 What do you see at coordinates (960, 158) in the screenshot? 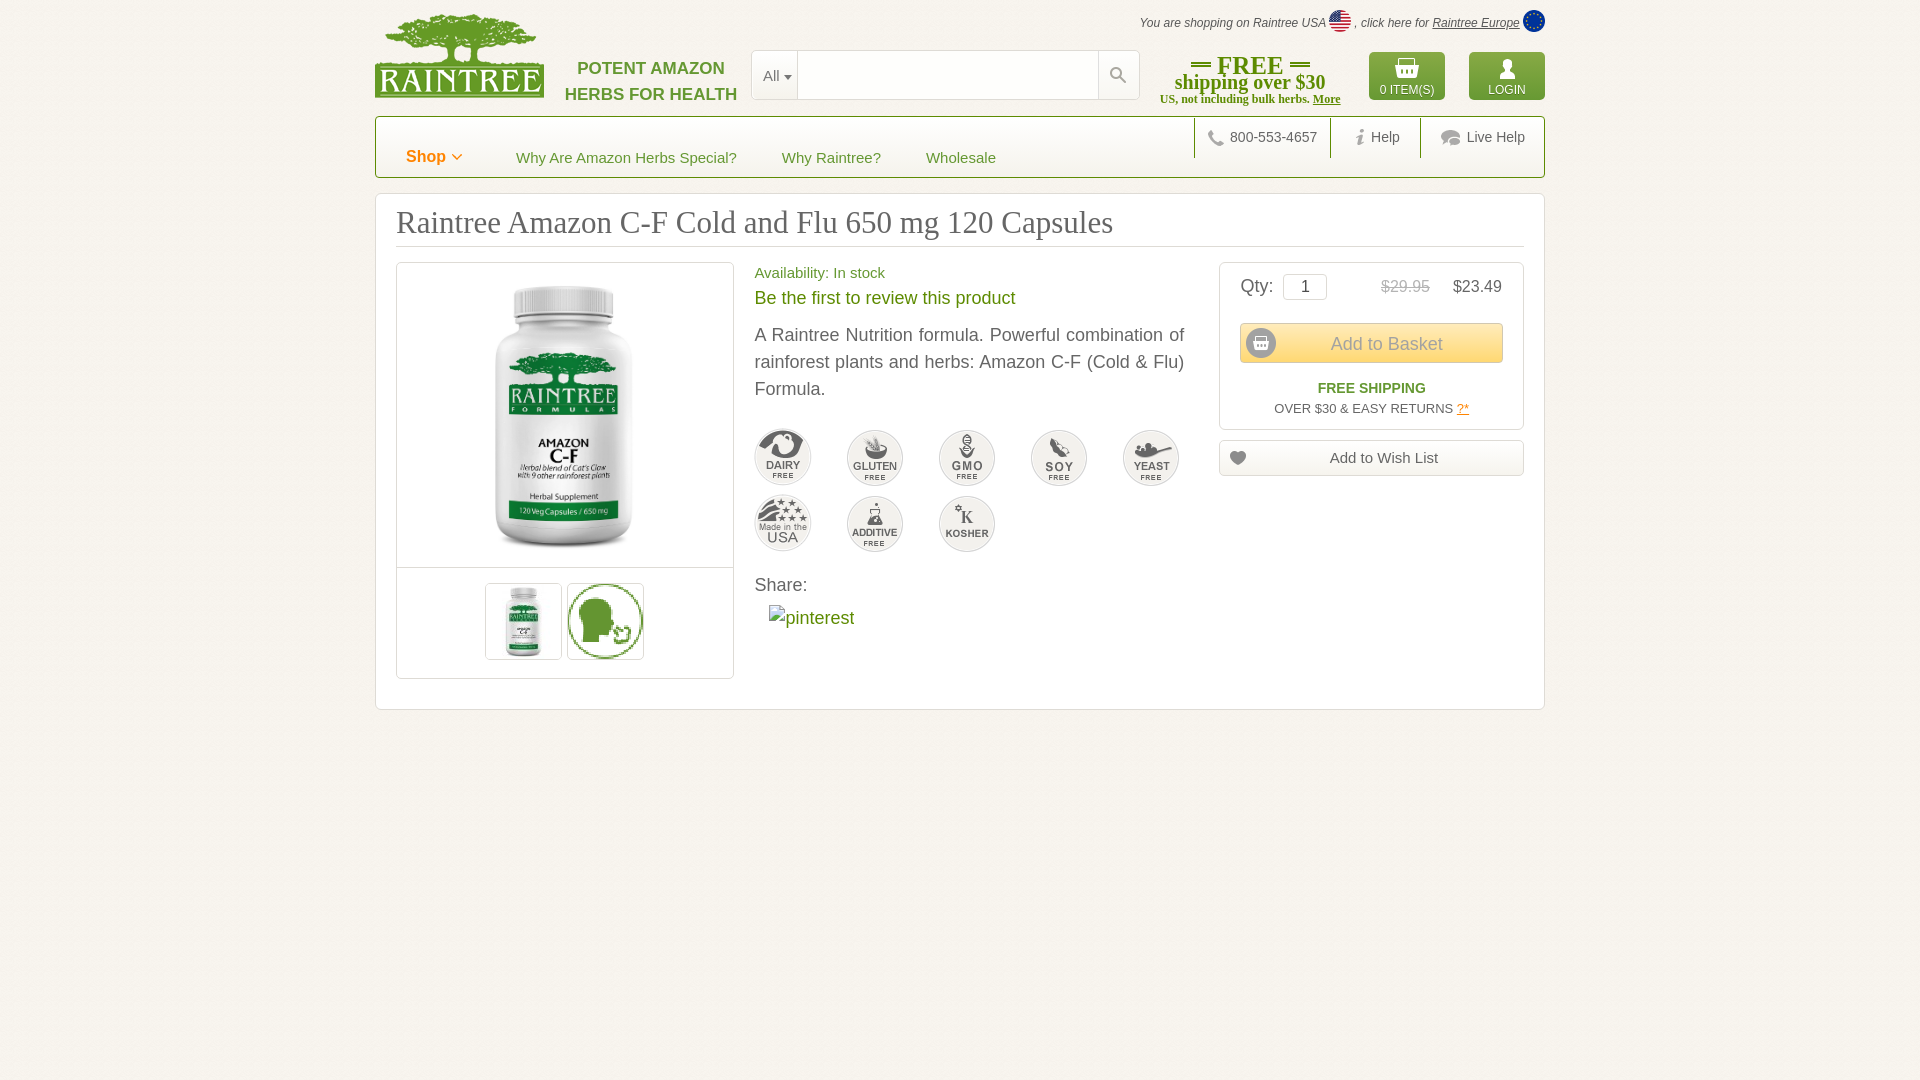
I see `Wholesale` at bounding box center [960, 158].